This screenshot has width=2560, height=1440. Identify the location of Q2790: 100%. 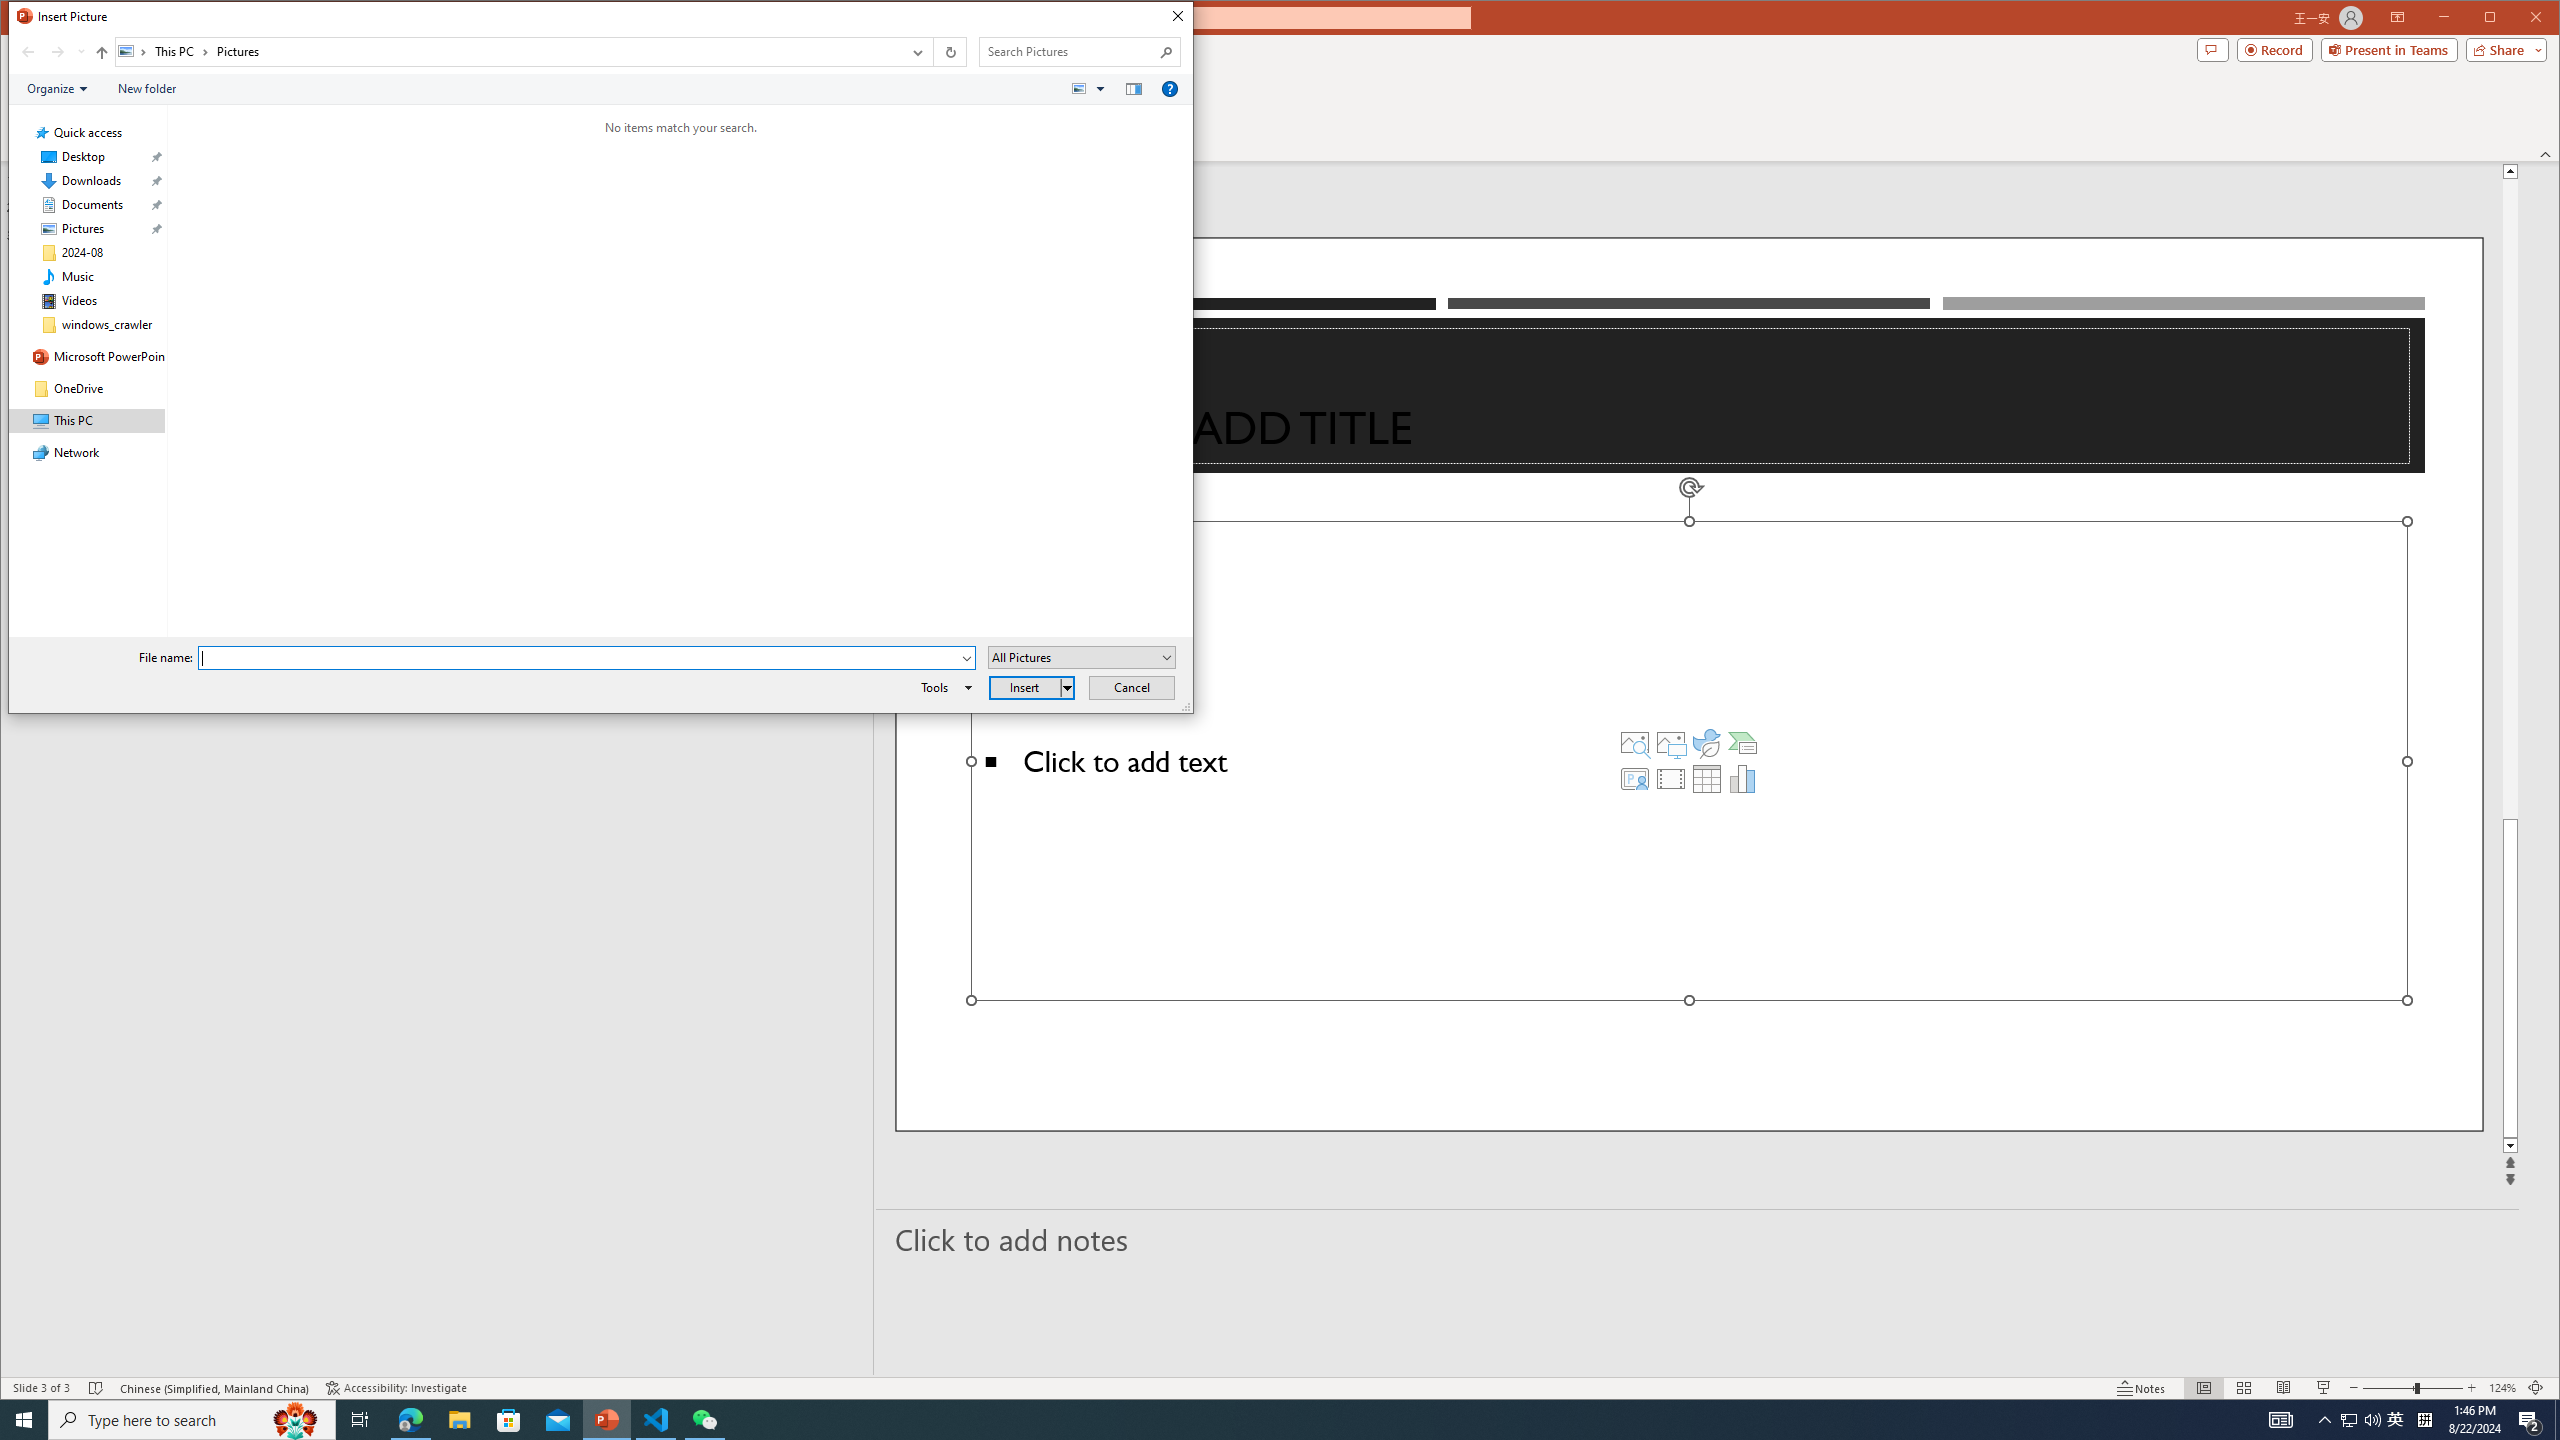
(2372, 1420).